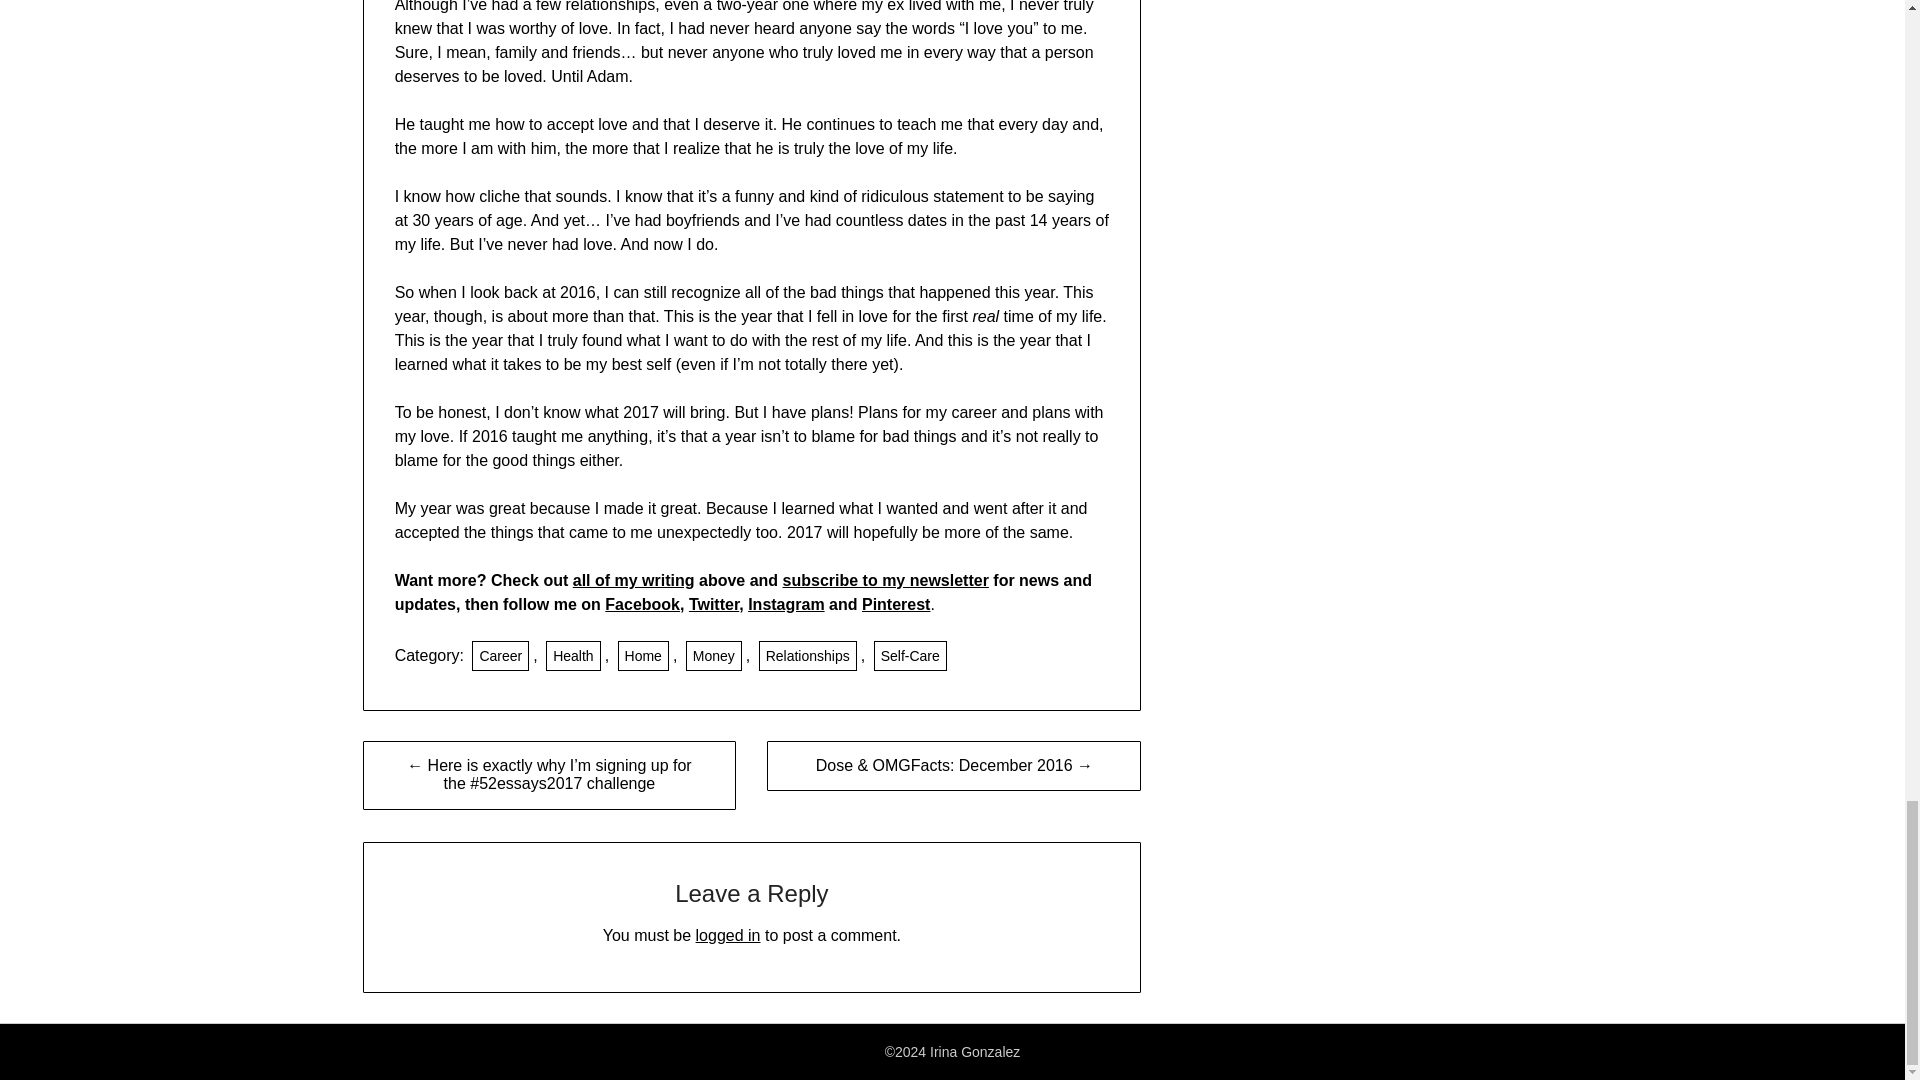  I want to click on Twitter, so click(714, 604).